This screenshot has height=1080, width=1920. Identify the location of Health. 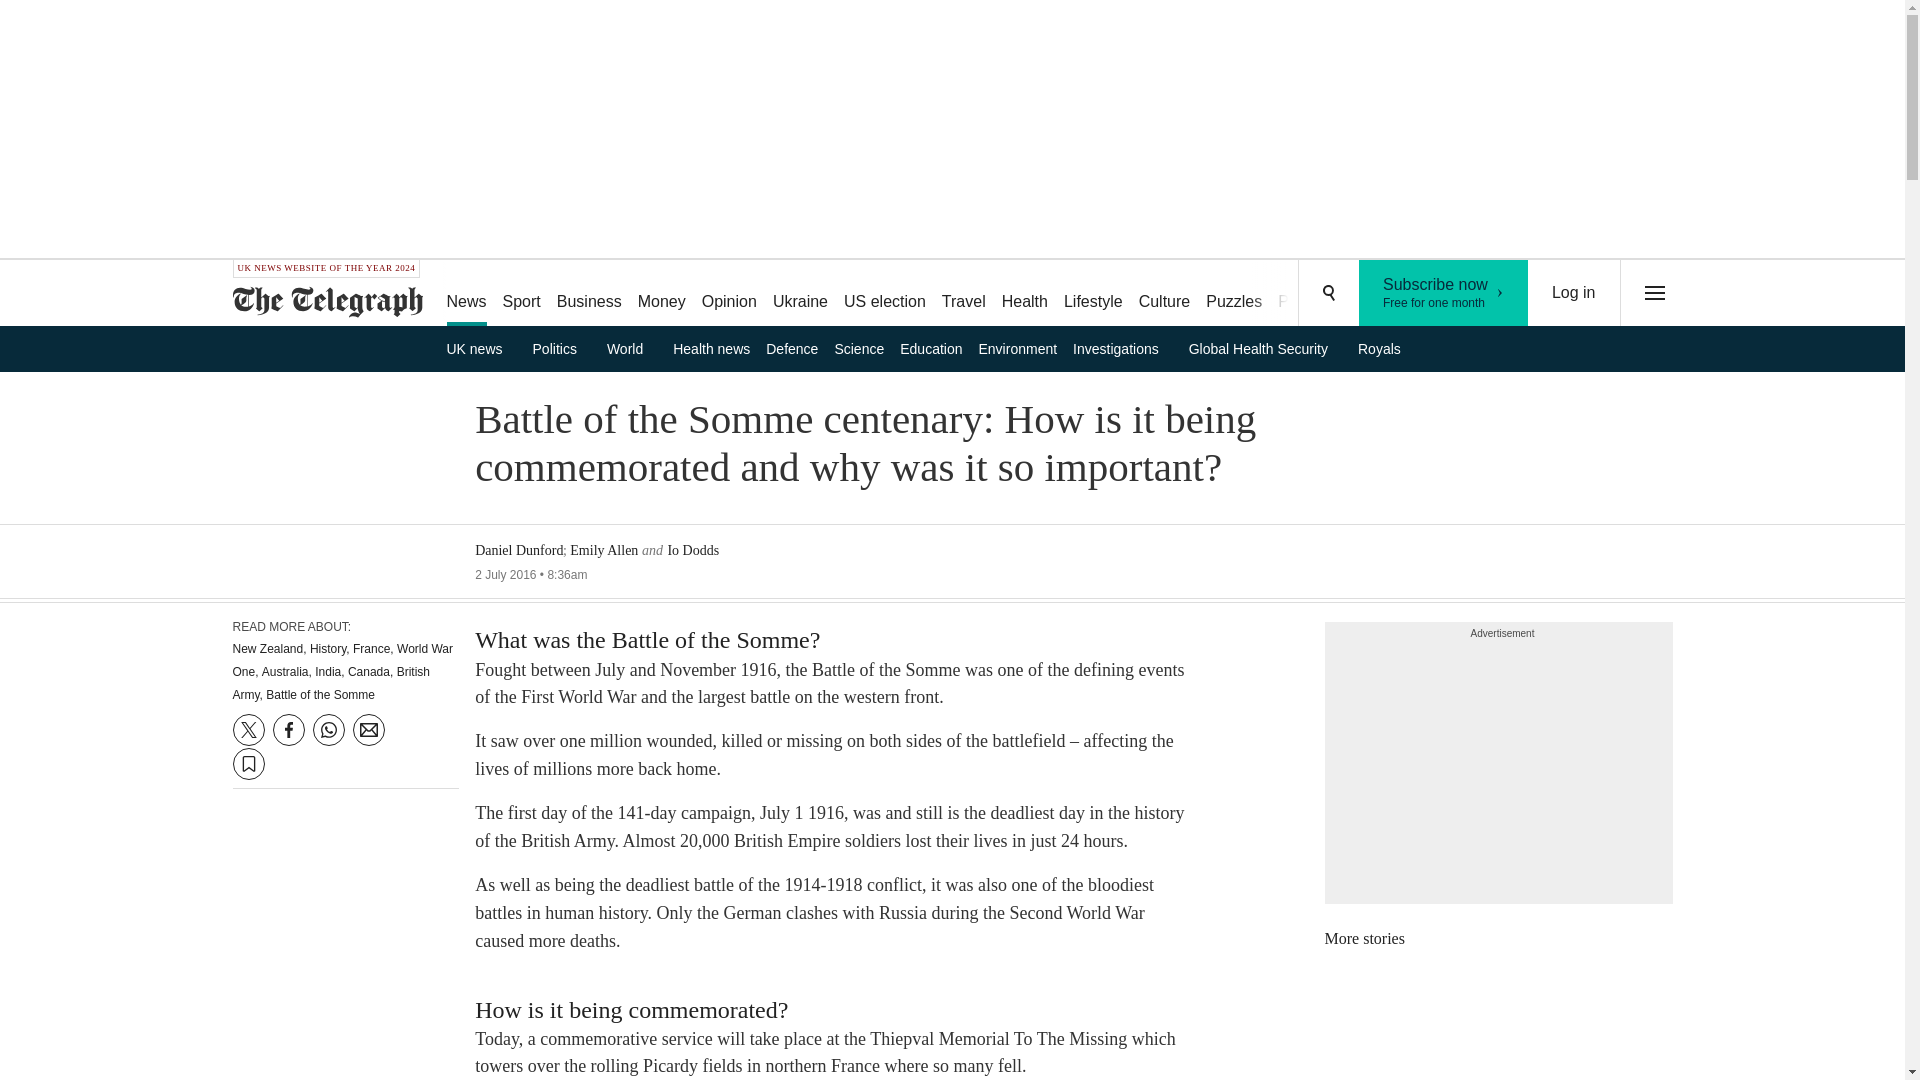
(728, 294).